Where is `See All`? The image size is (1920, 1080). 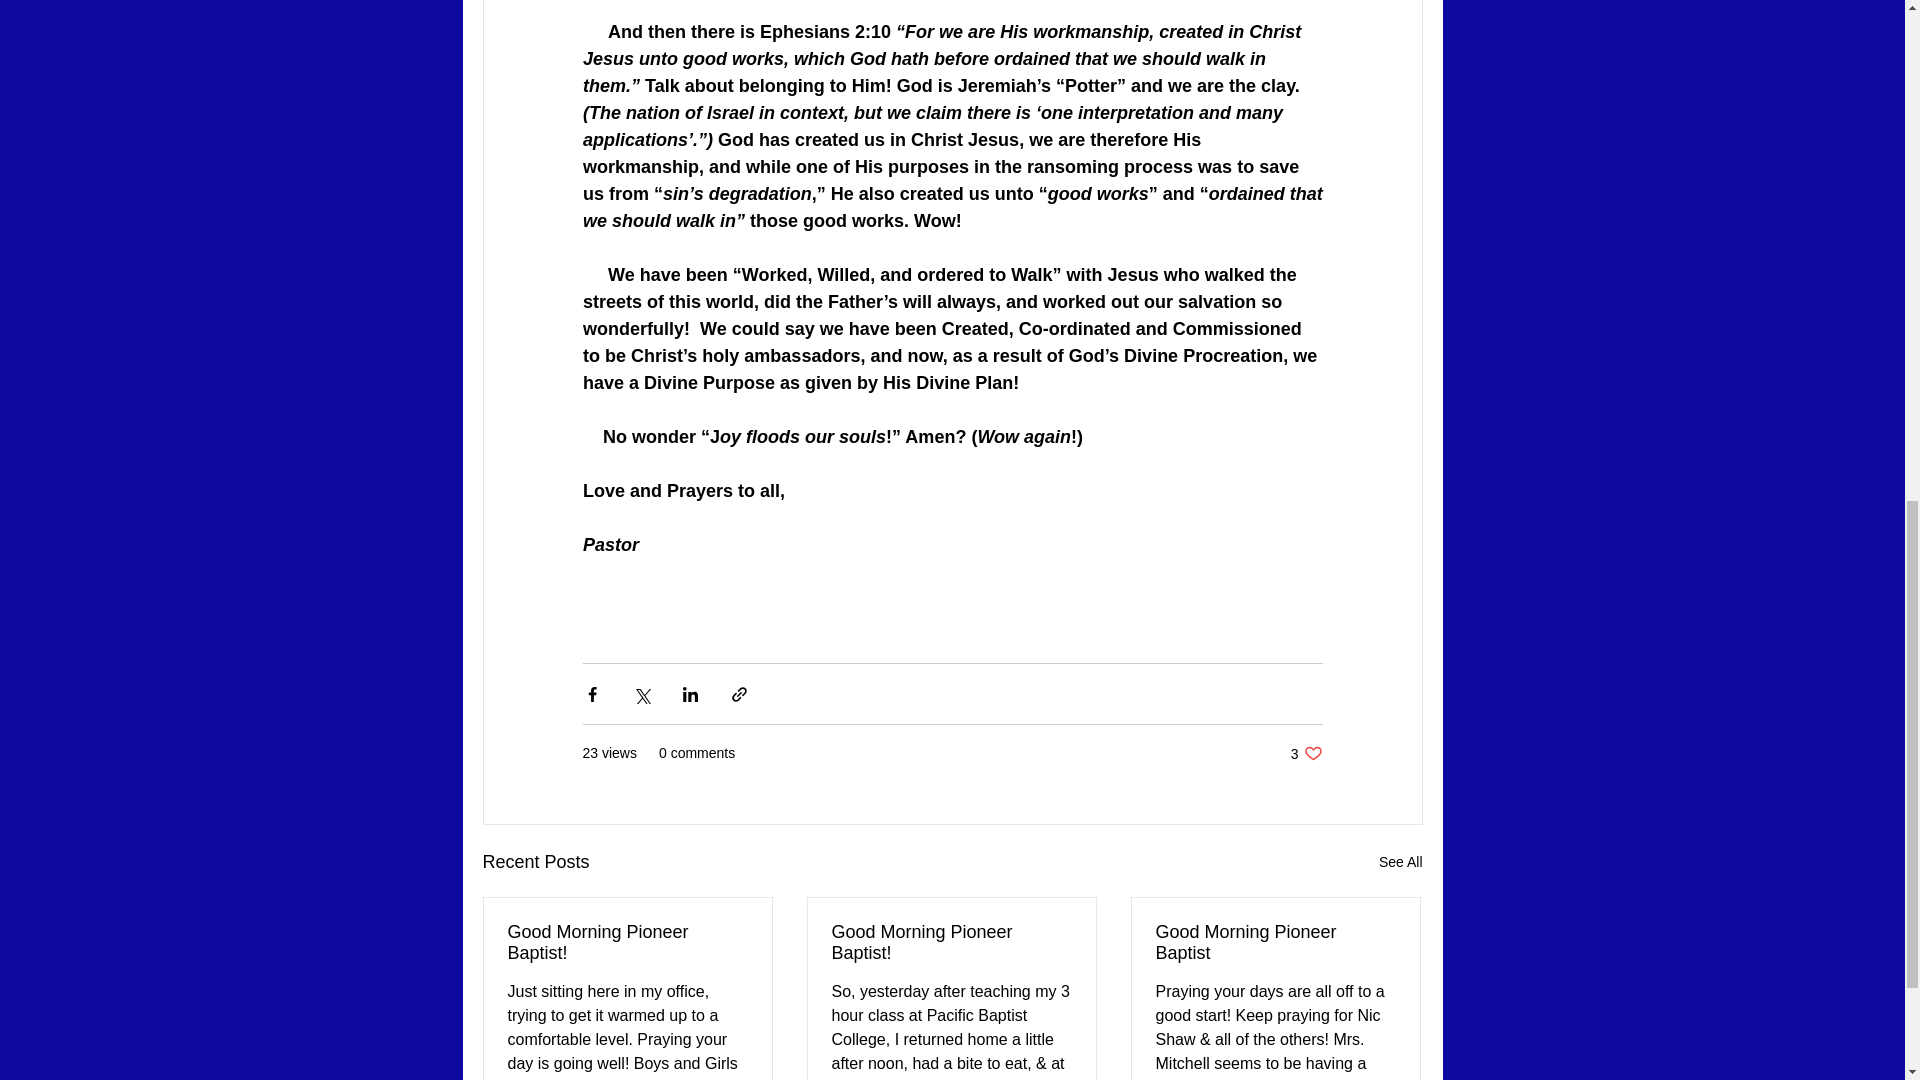
See All is located at coordinates (1400, 862).